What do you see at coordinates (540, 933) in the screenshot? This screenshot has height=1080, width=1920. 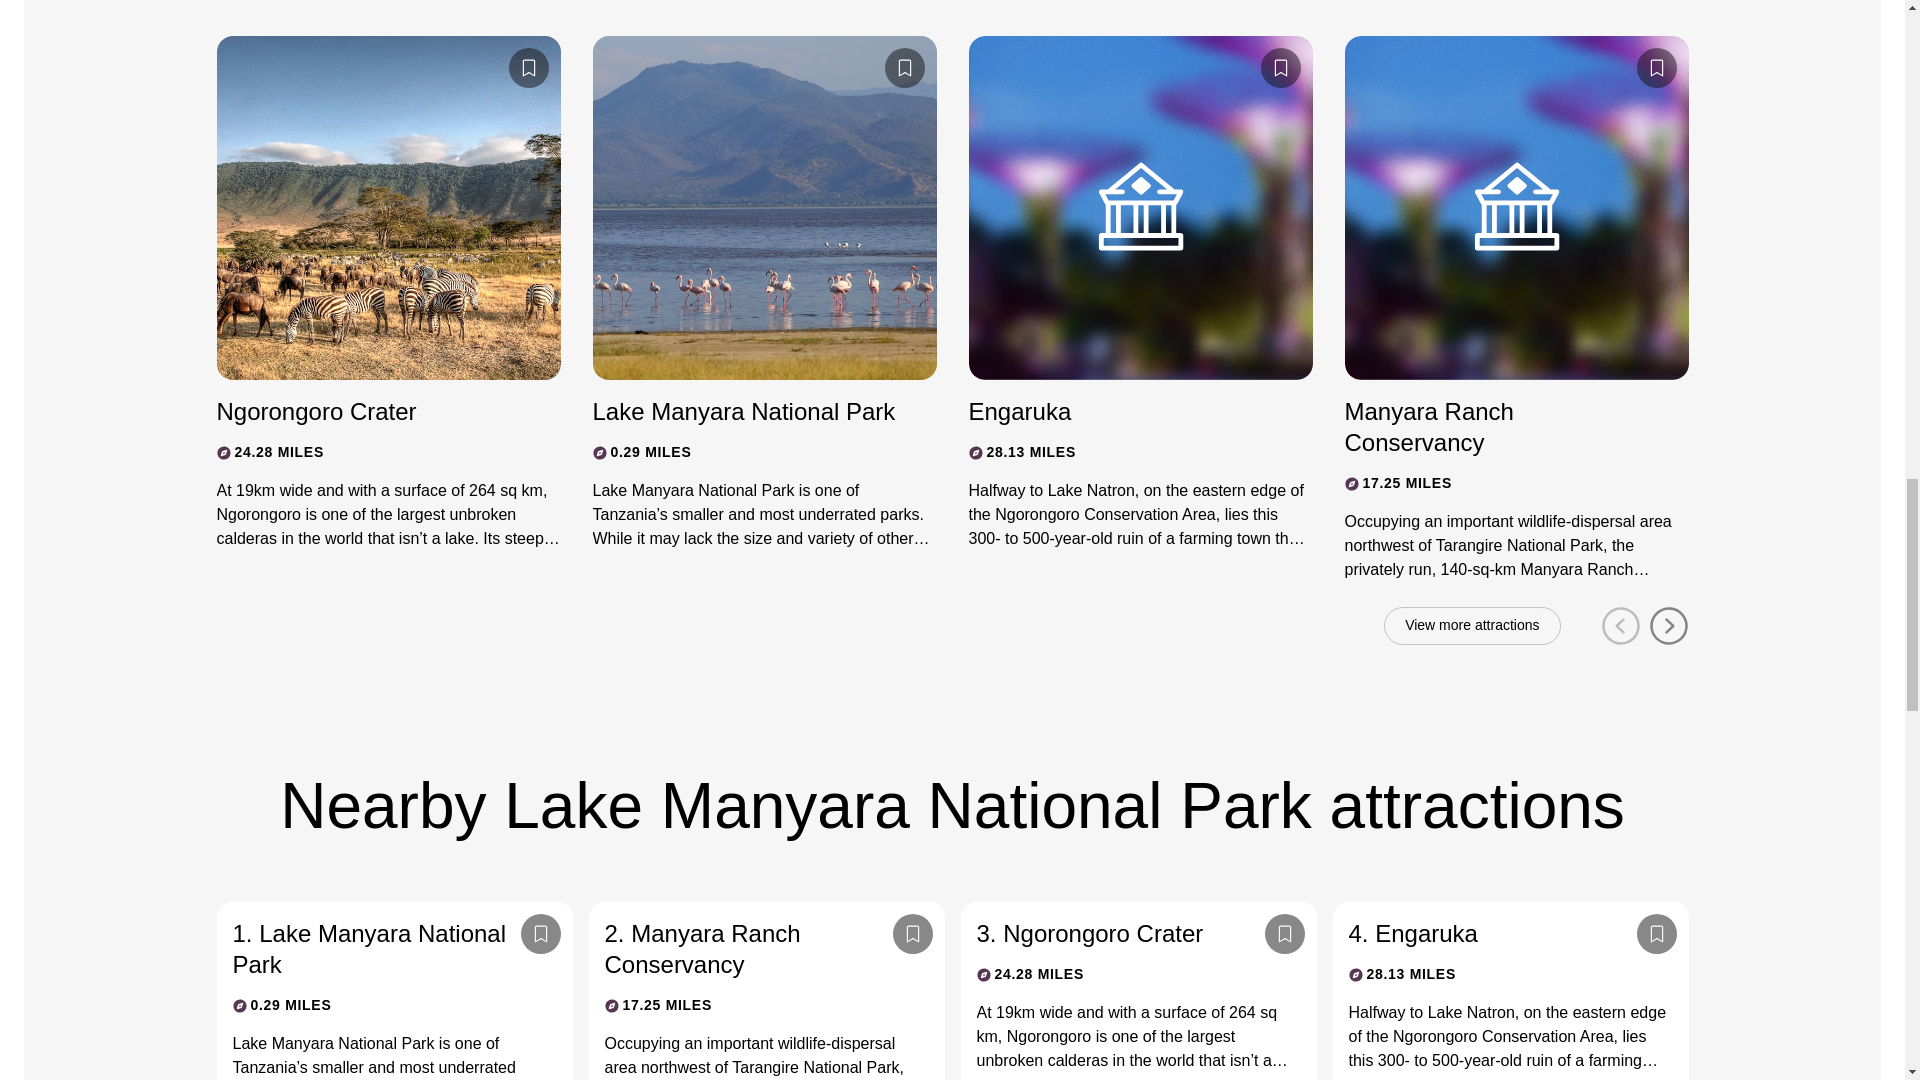 I see `Login` at bounding box center [540, 933].